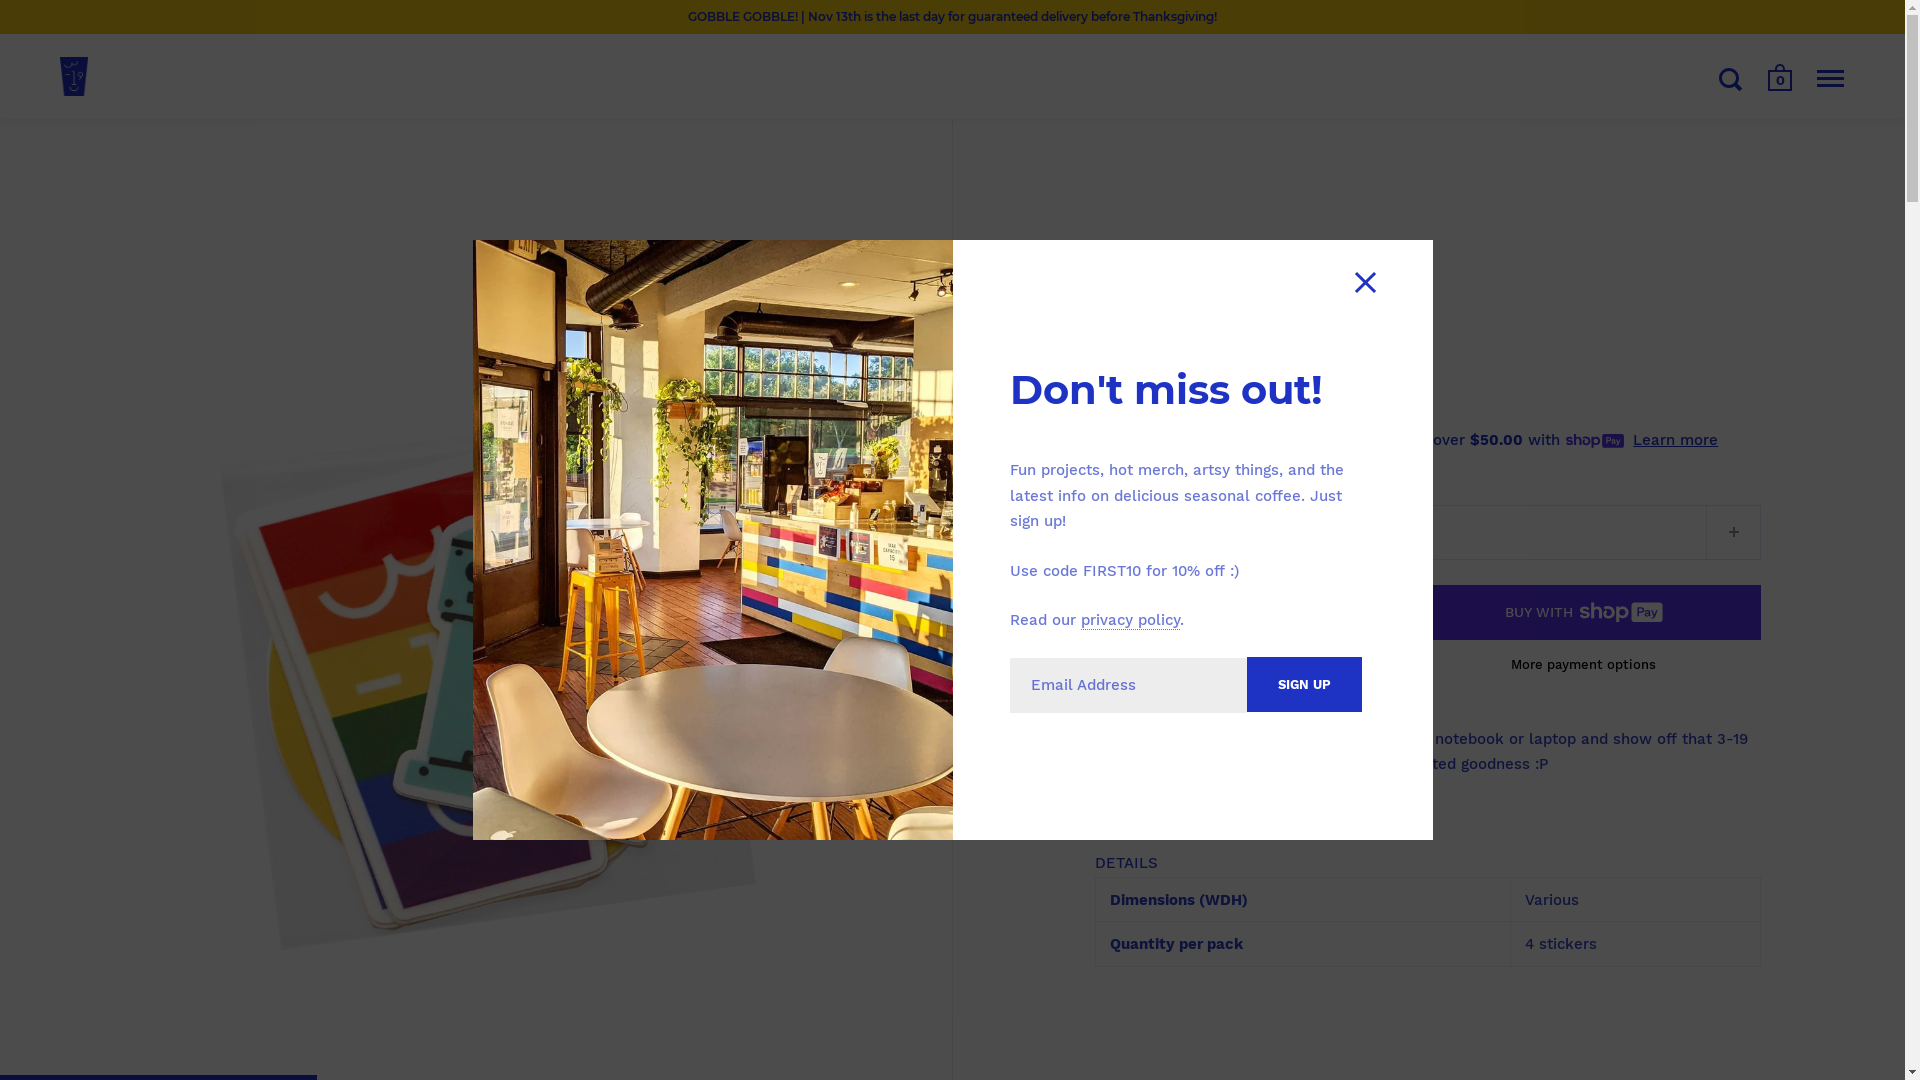 The image size is (1920, 1080). What do you see at coordinates (1830, 79) in the screenshot?
I see `Open menu` at bounding box center [1830, 79].